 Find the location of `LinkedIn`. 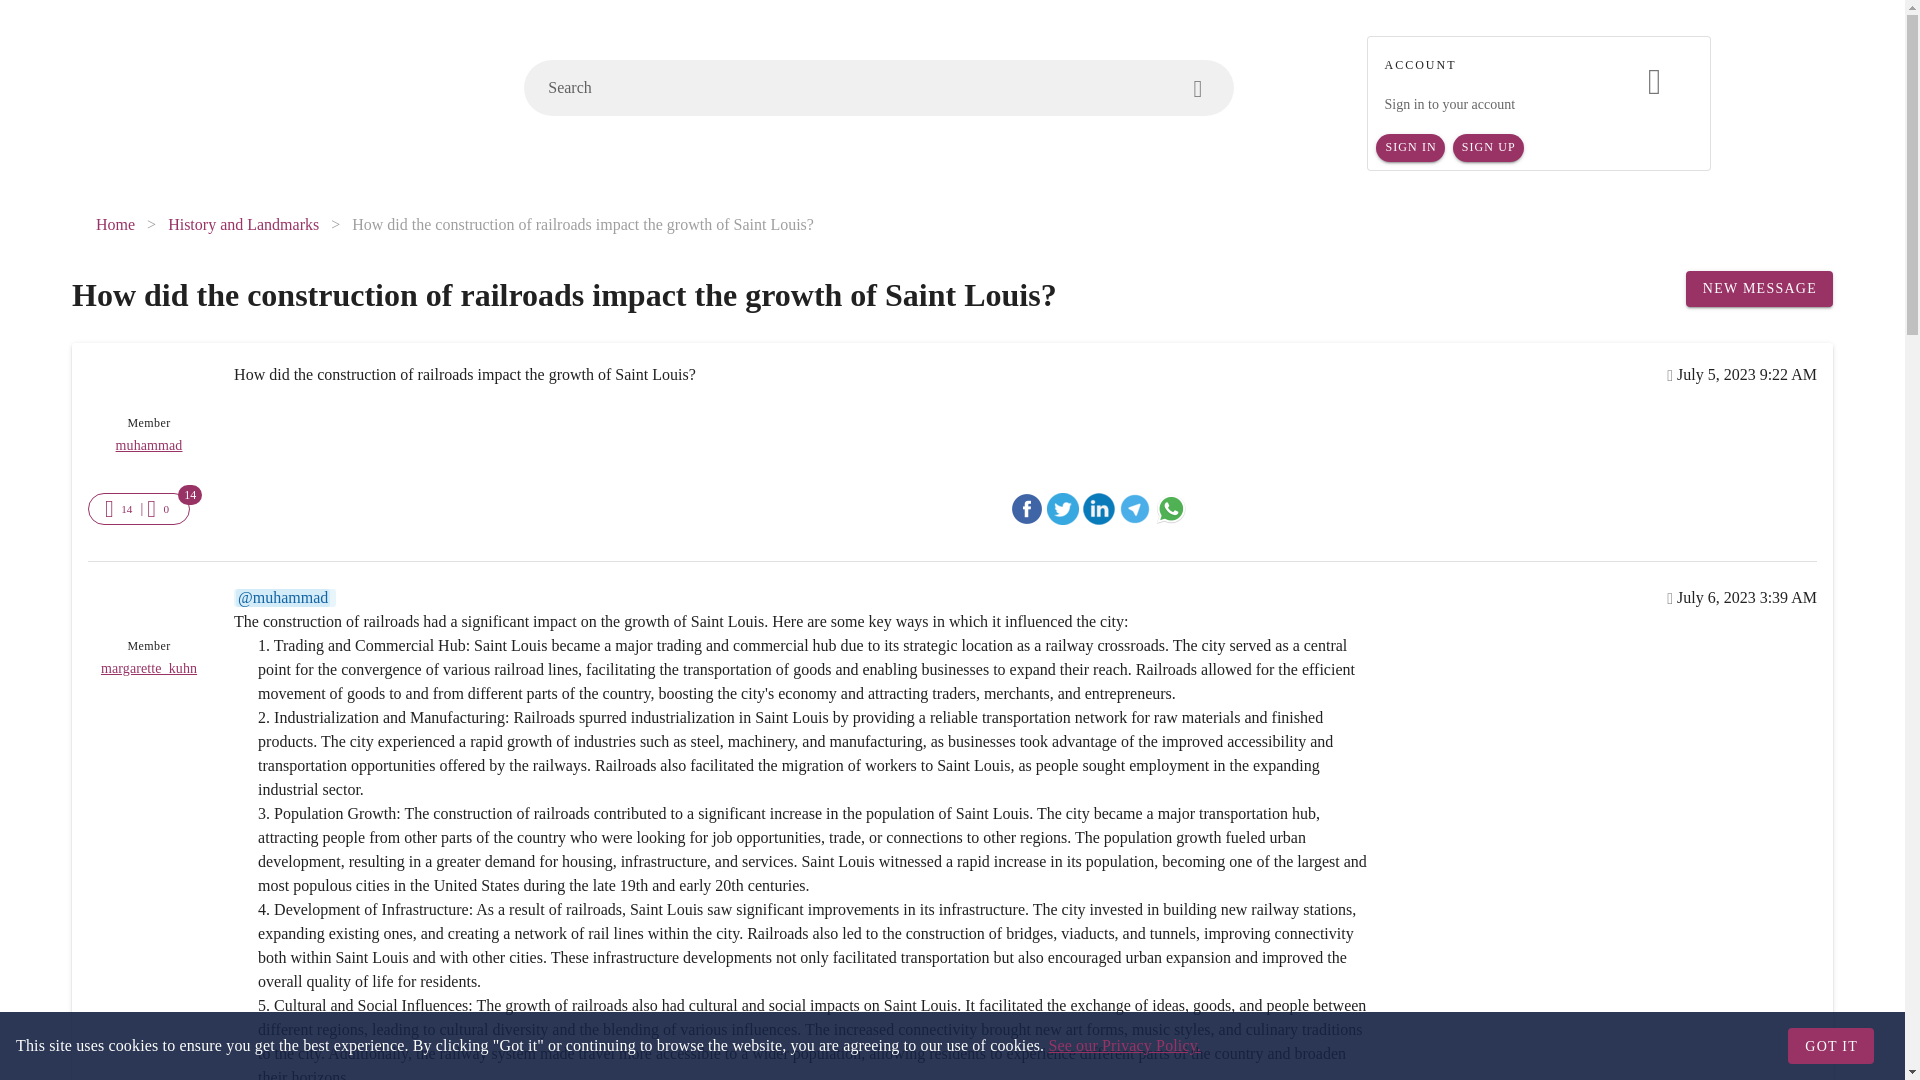

LinkedIn is located at coordinates (1098, 508).